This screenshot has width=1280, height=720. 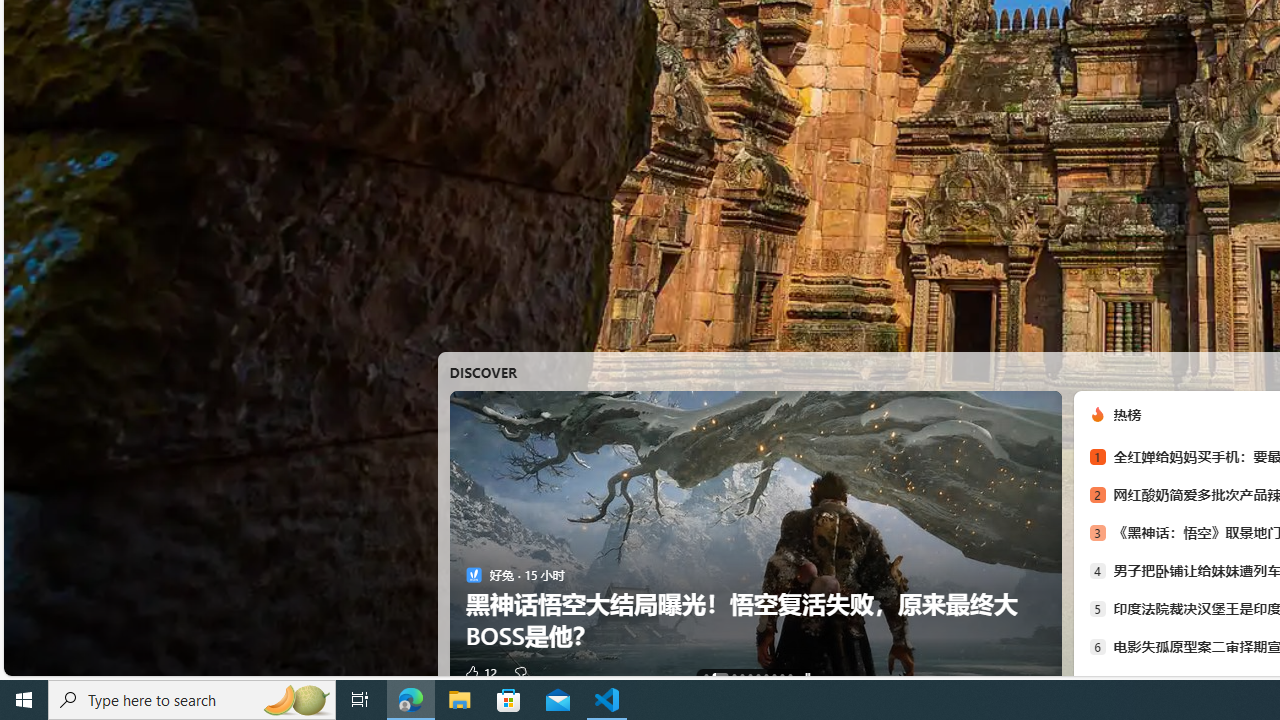 What do you see at coordinates (720, 676) in the screenshot?
I see `AutomationID: tab-1` at bounding box center [720, 676].